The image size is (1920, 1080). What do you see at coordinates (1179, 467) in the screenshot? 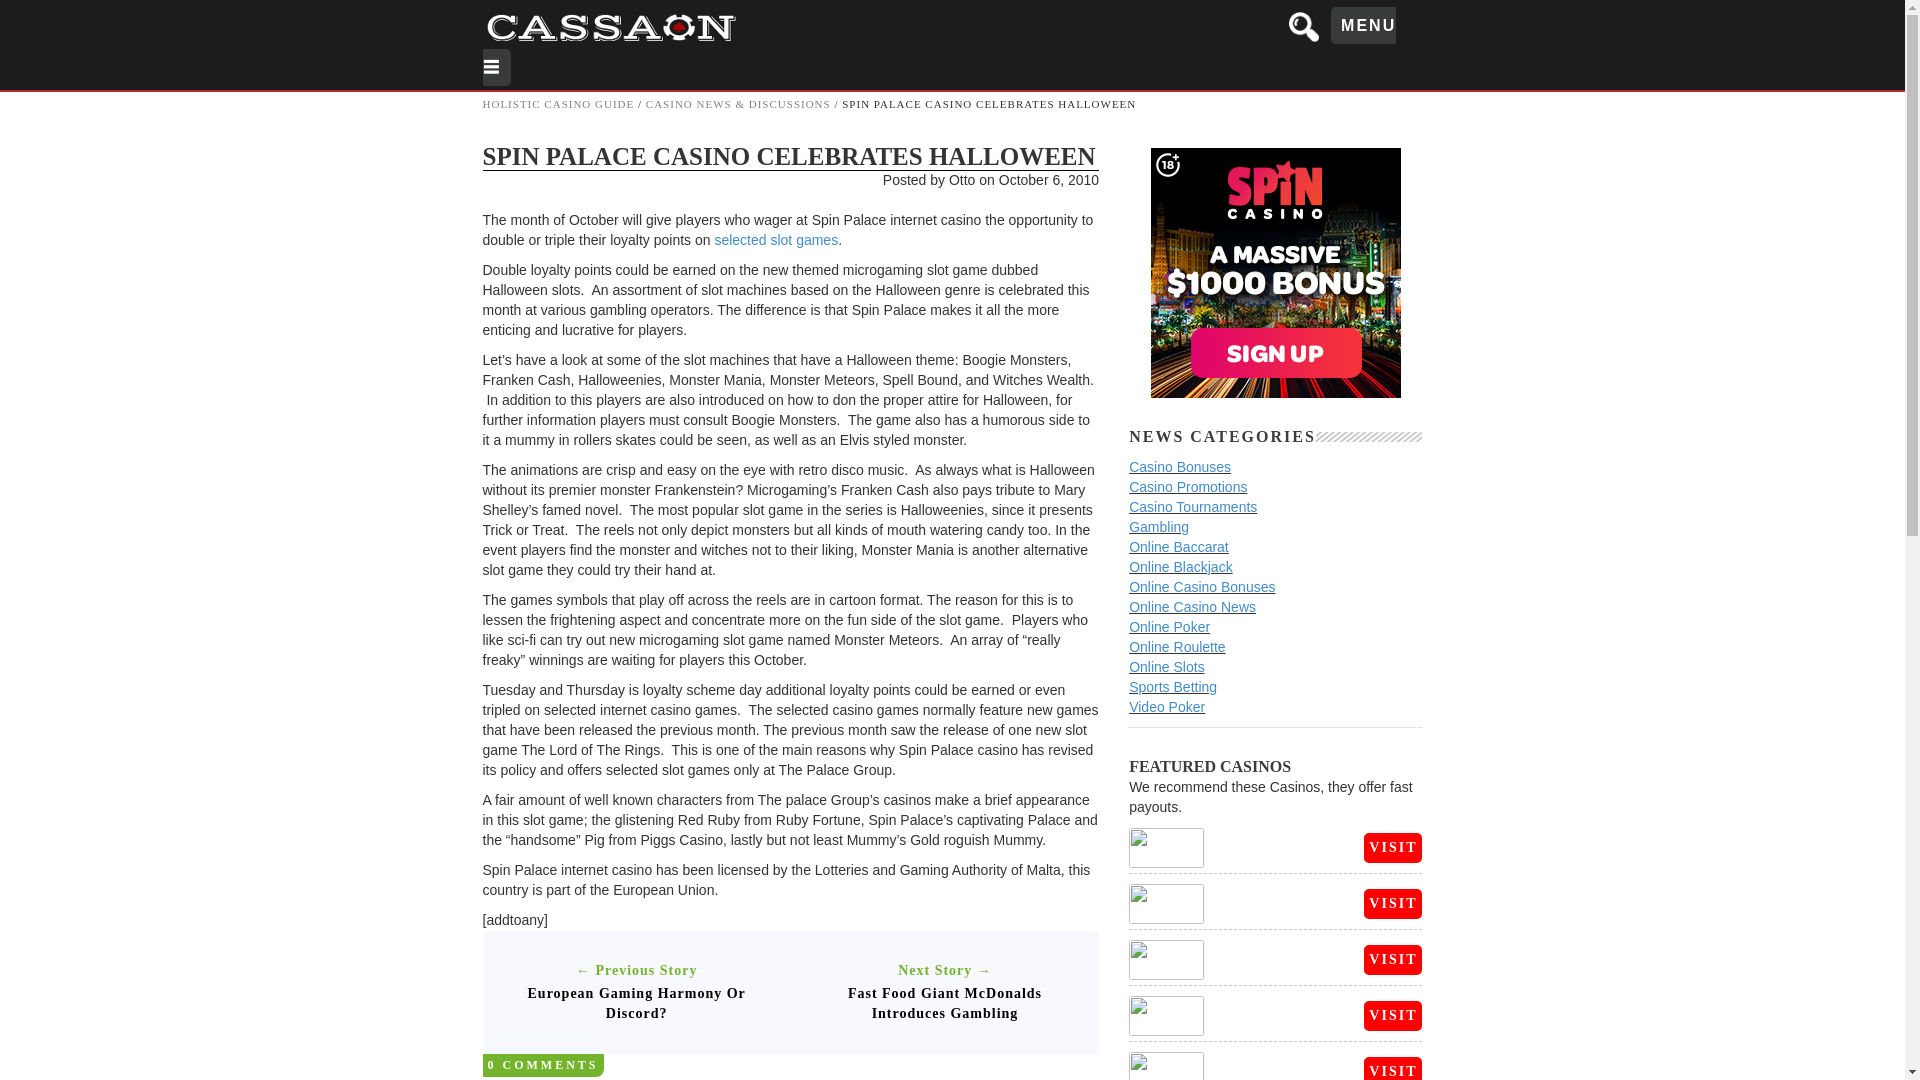
I see `Casino Bonuses` at bounding box center [1179, 467].